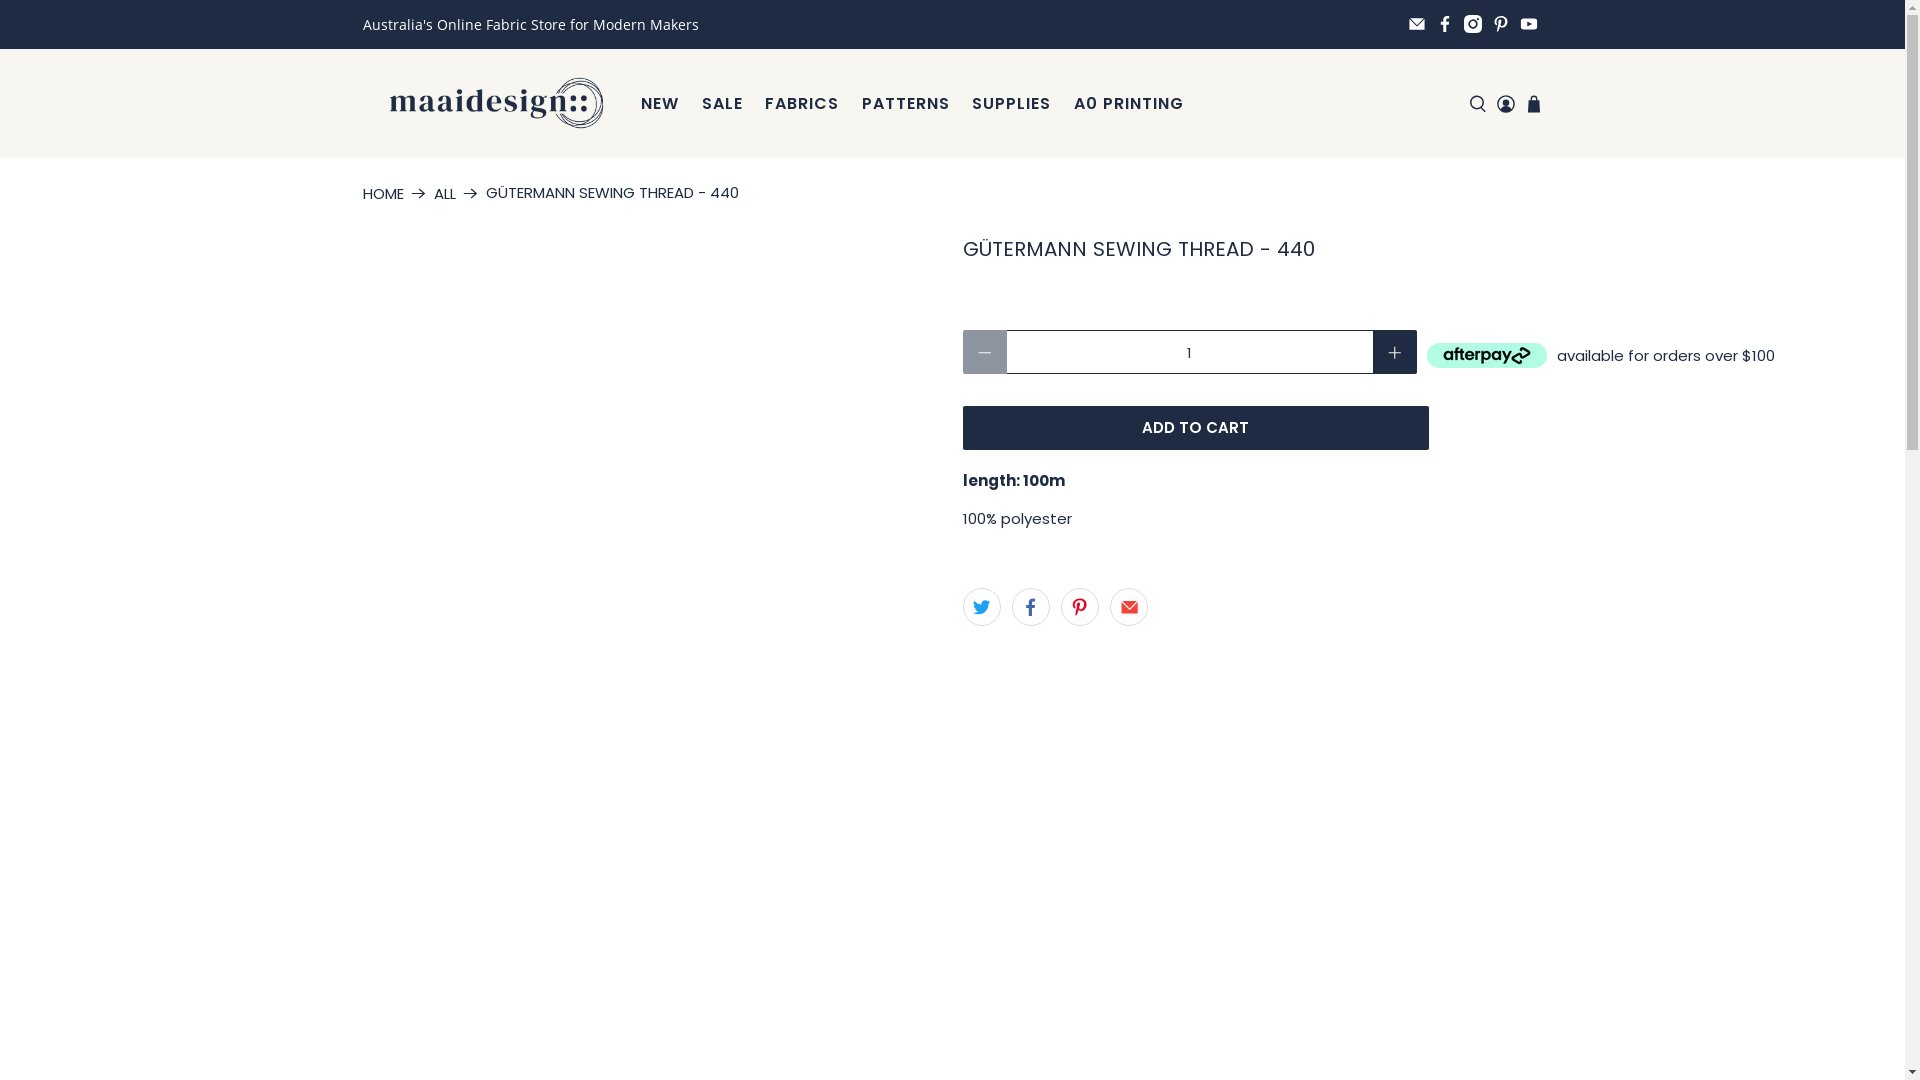  I want to click on Share this on Twitter, so click(981, 607).